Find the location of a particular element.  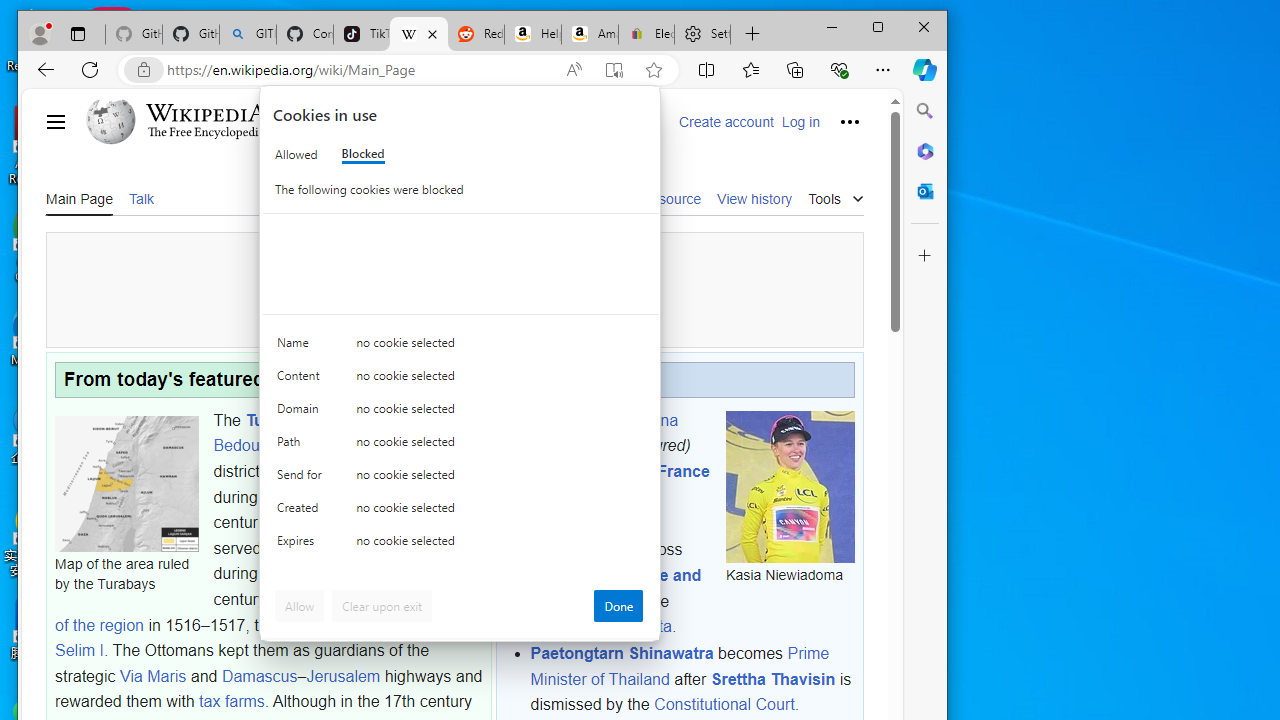

Path is located at coordinates (302, 446).